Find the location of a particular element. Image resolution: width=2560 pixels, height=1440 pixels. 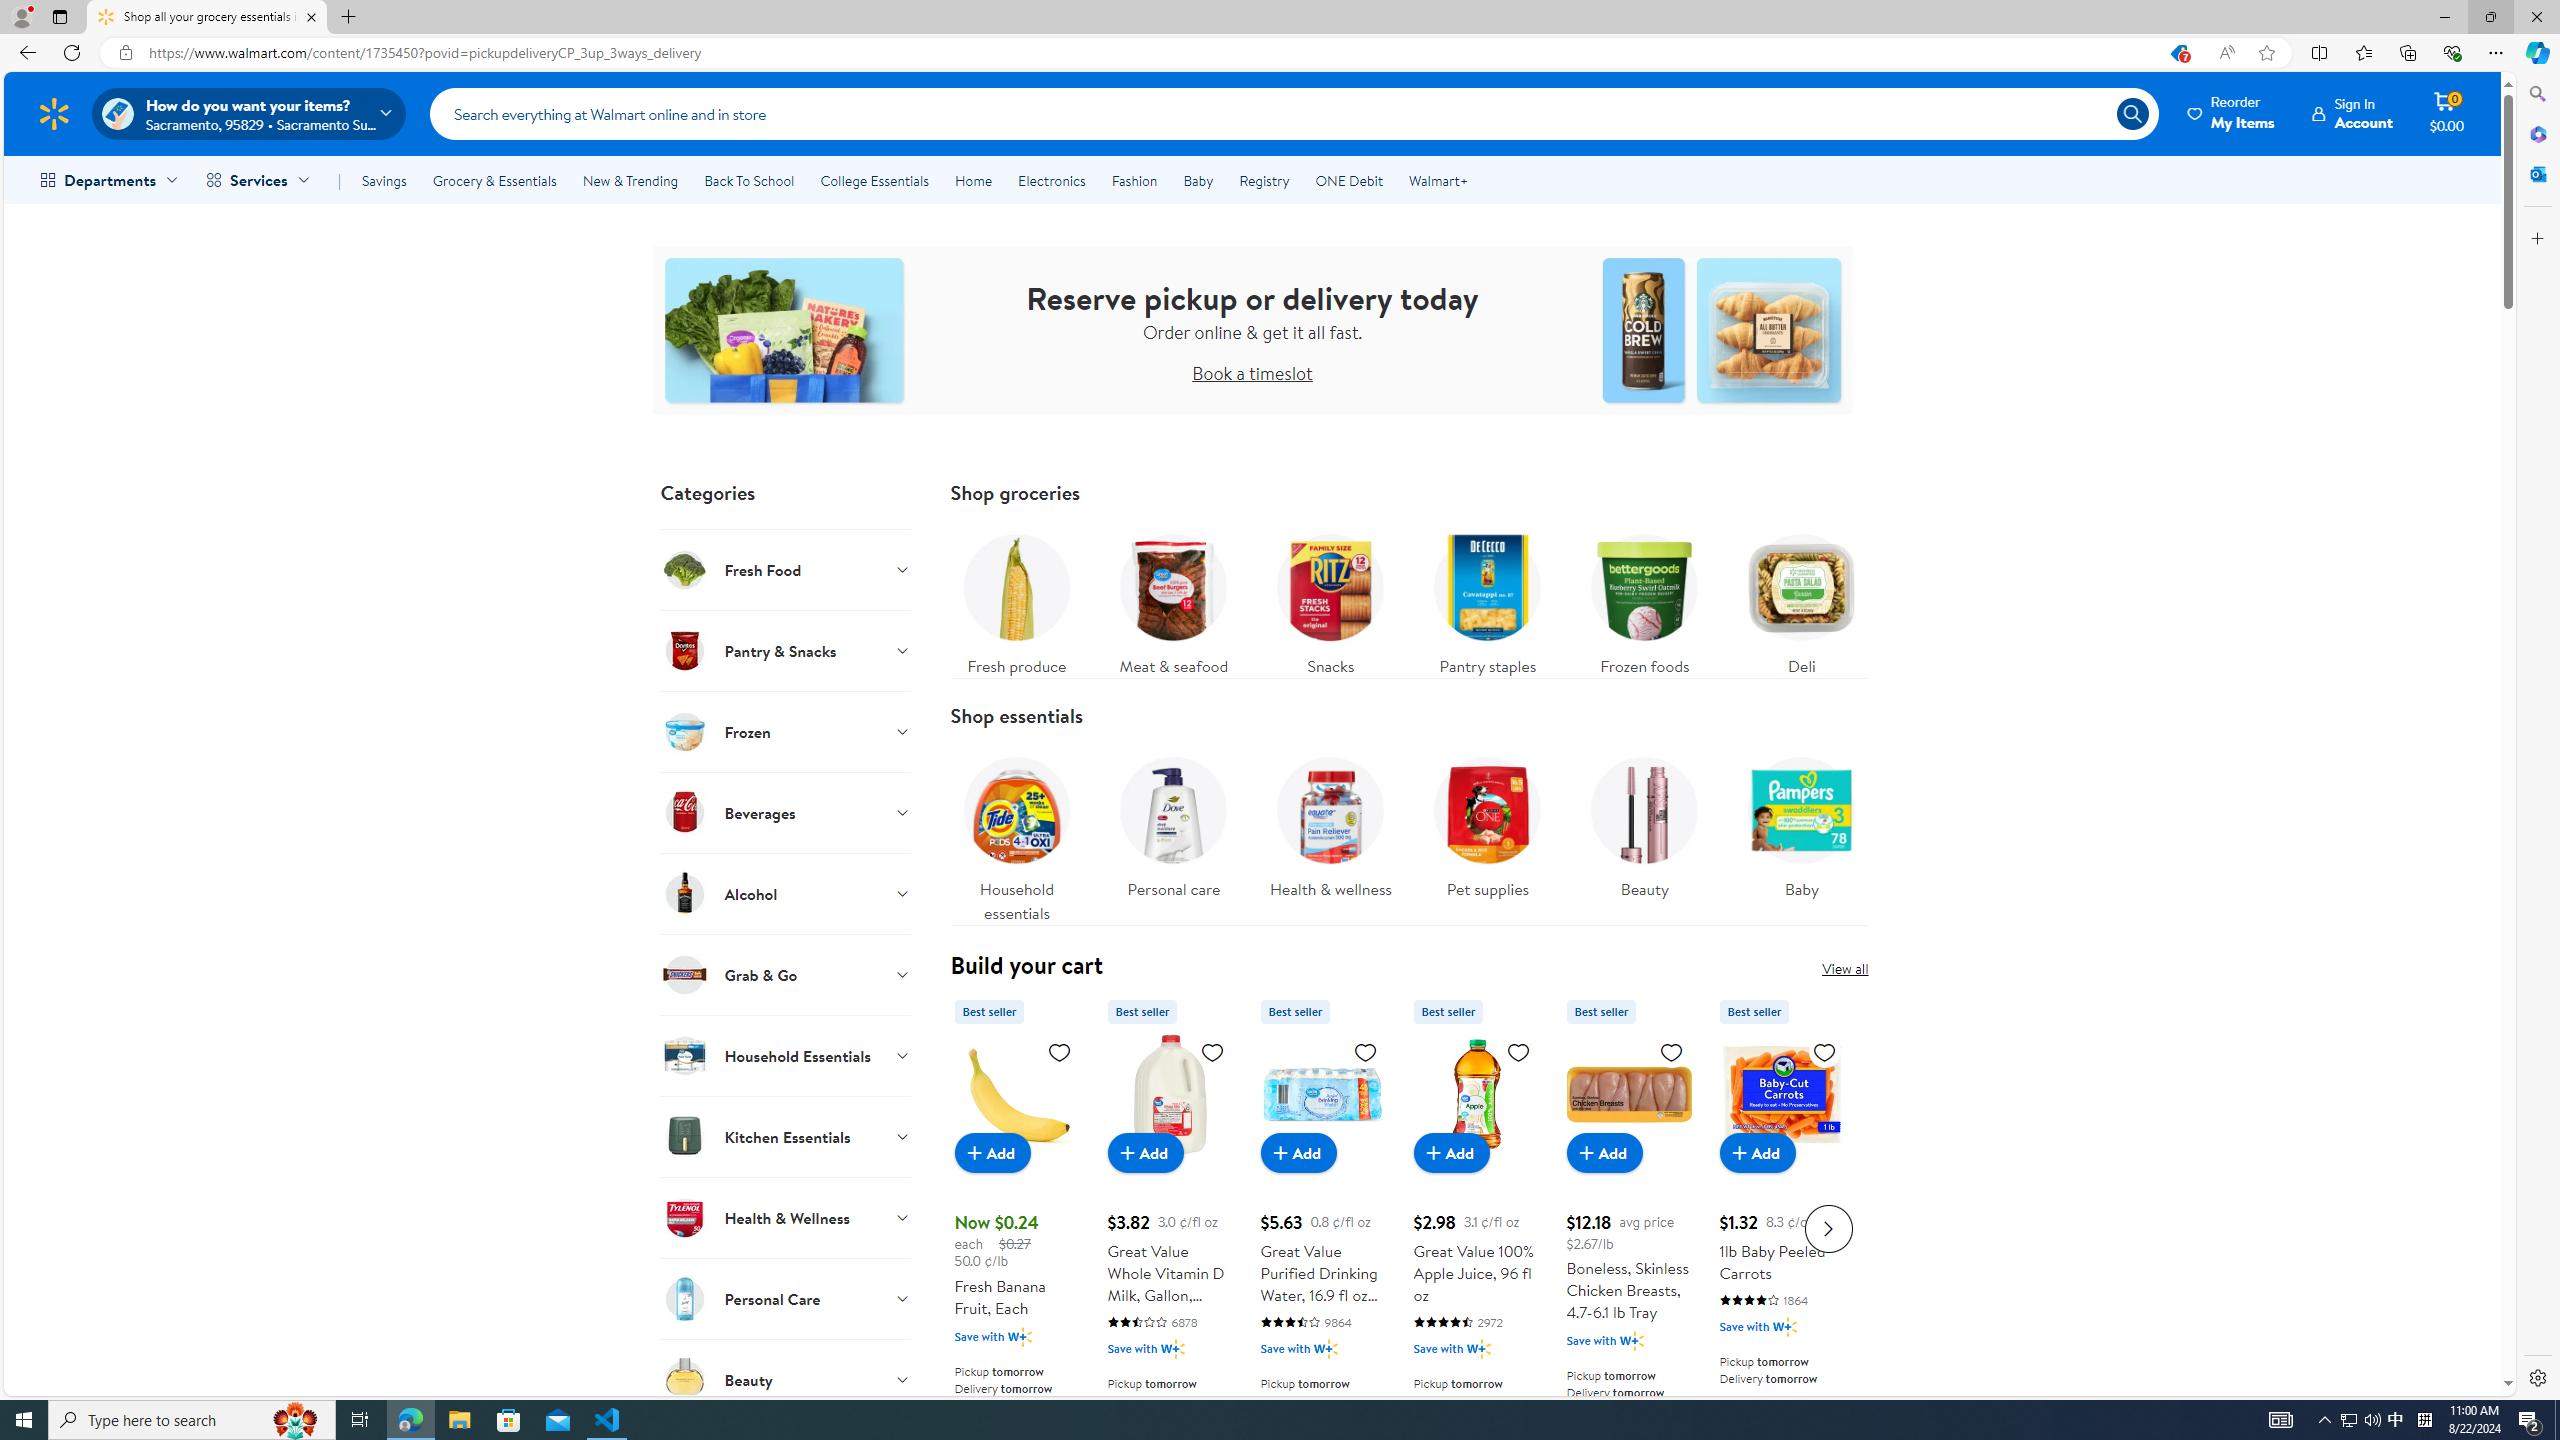

1lb Baby Peeled Carrots is located at coordinates (1781, 1226).